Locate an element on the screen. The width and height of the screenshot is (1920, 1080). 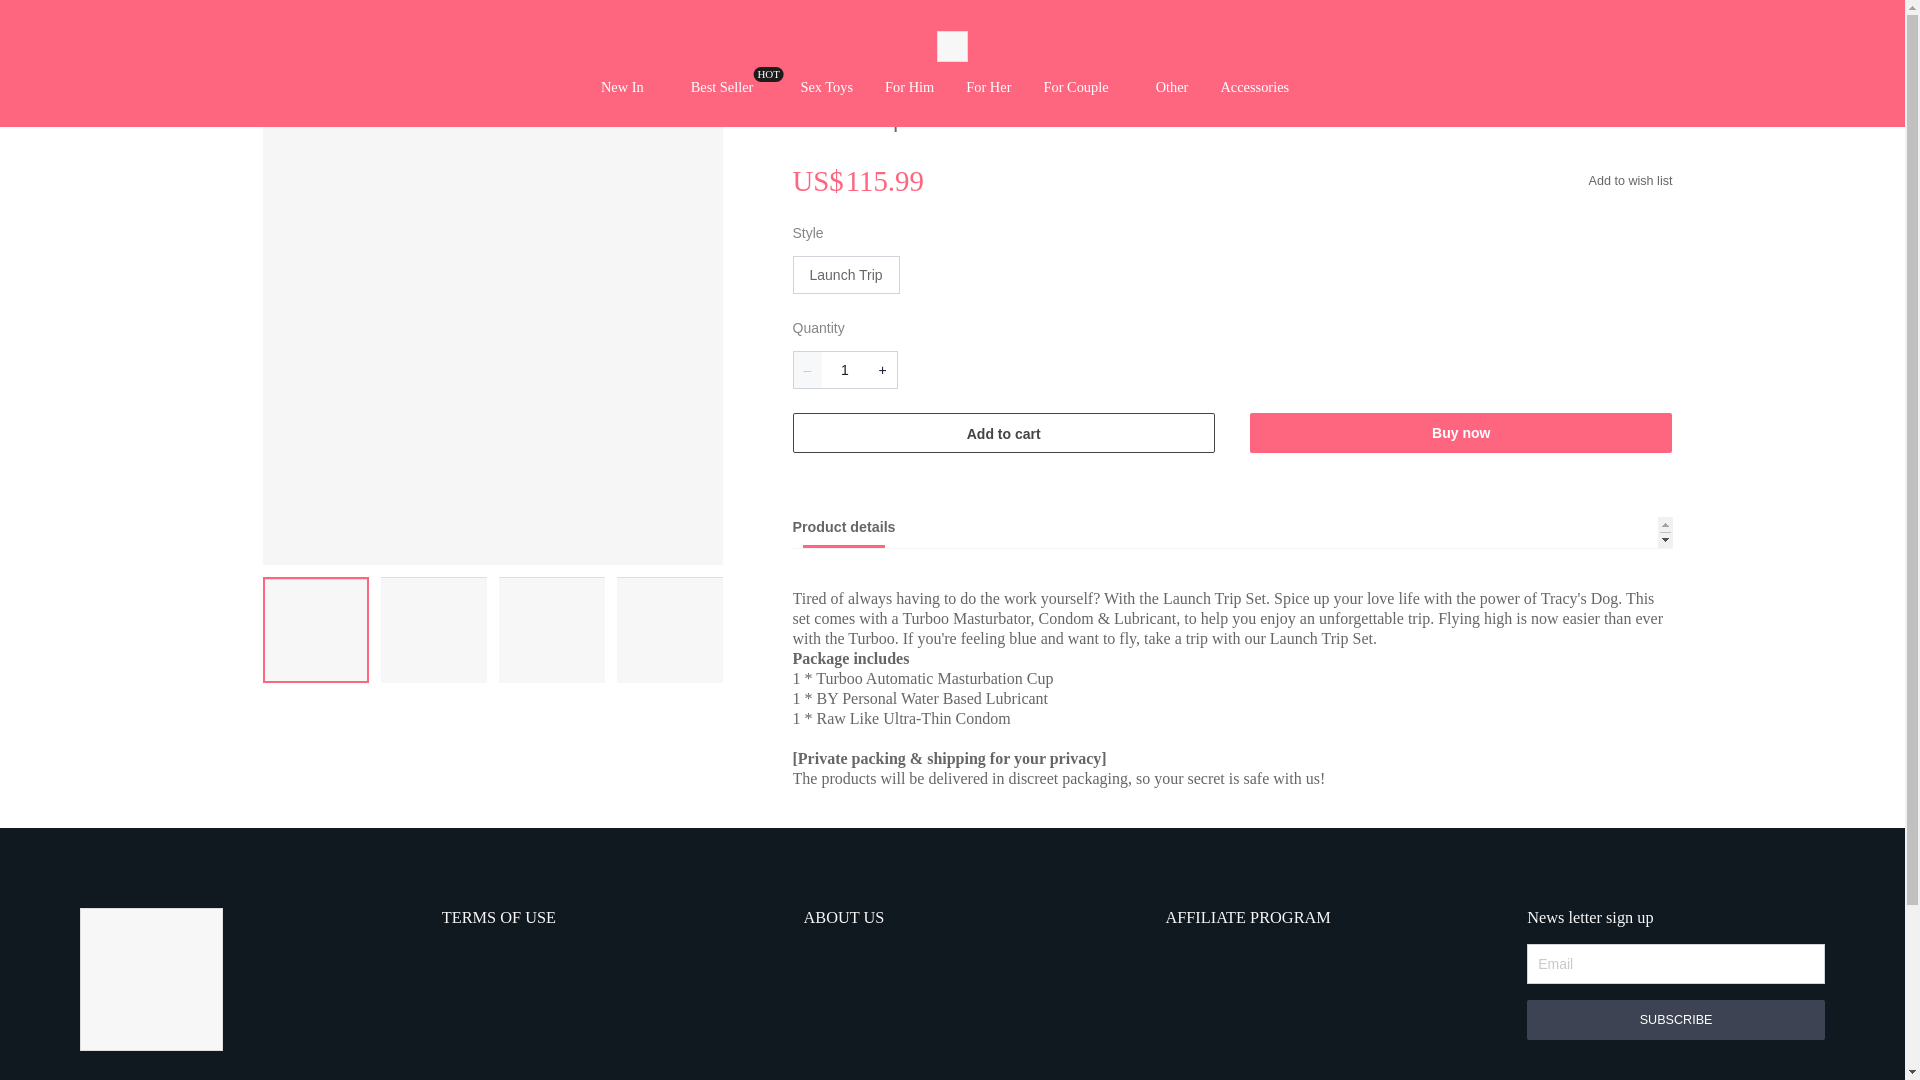
New In is located at coordinates (845, 370).